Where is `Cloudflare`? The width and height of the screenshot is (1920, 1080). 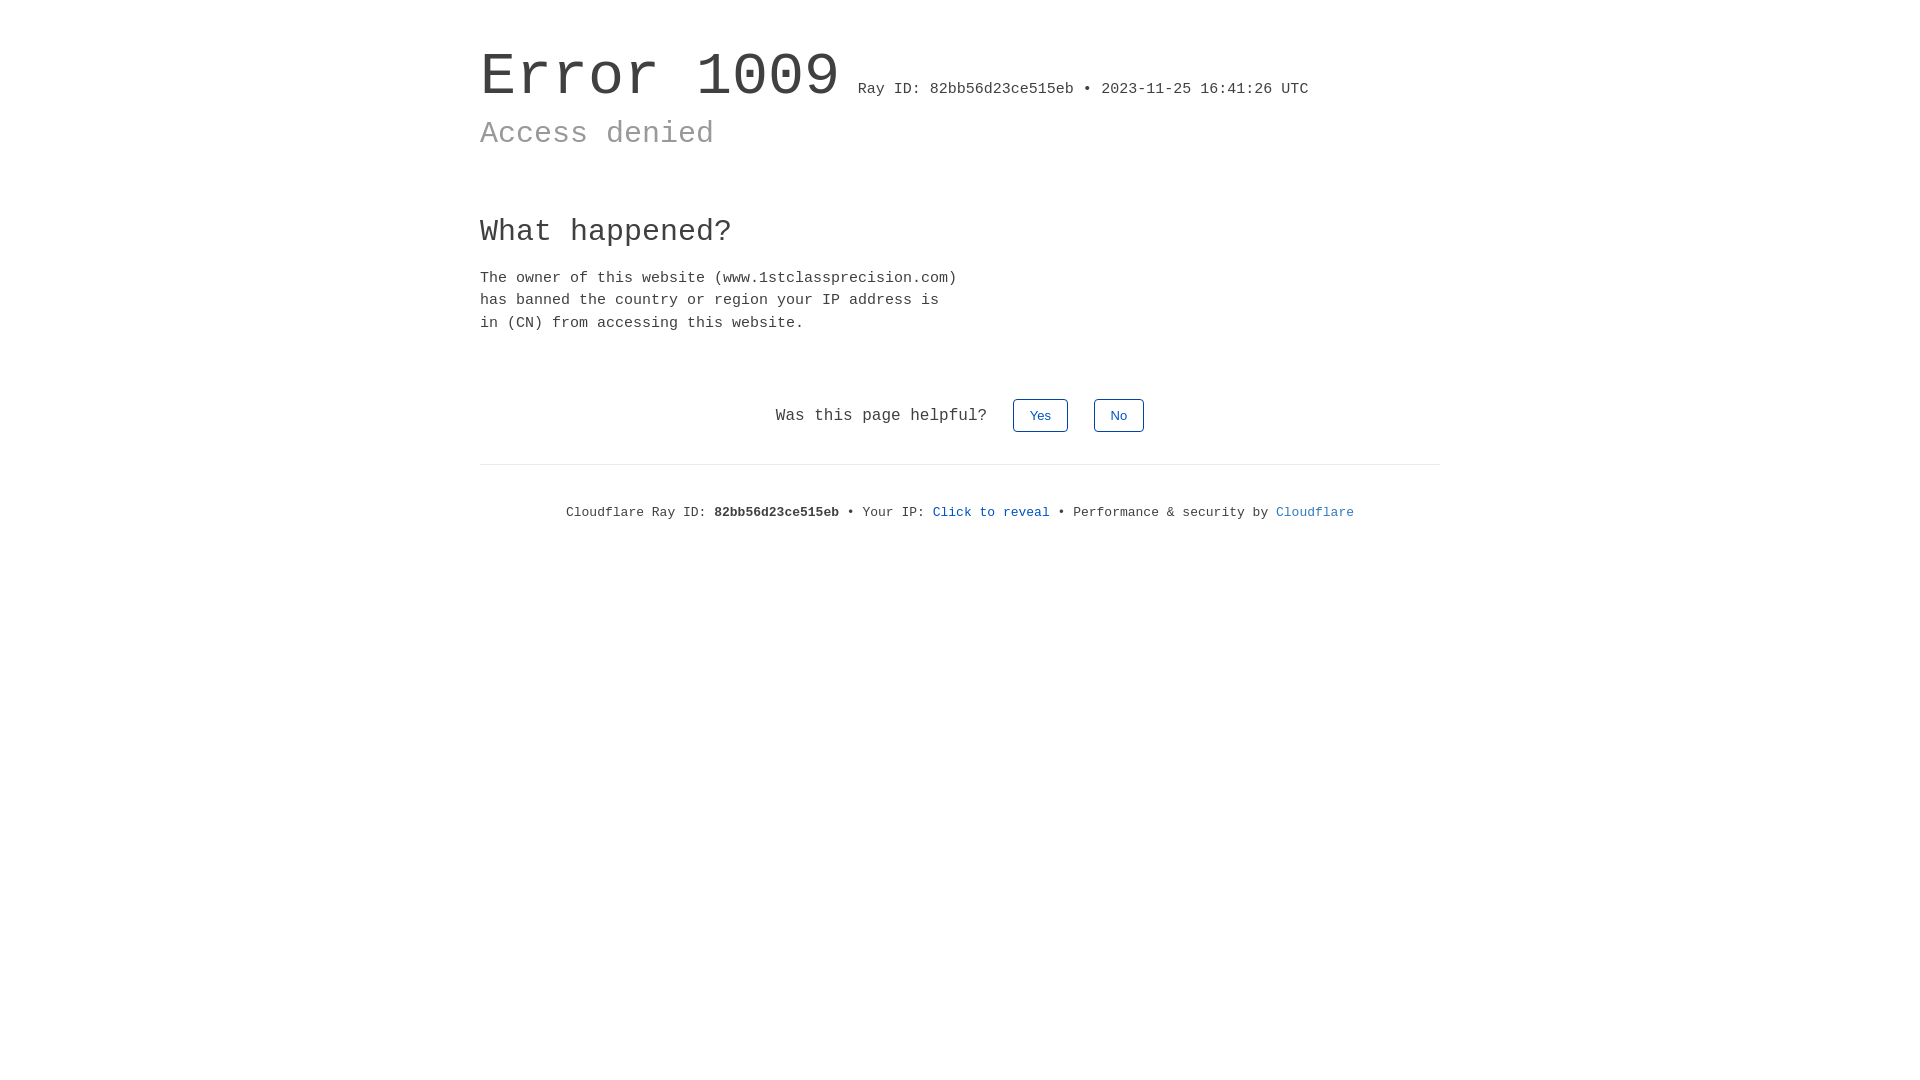
Cloudflare is located at coordinates (1315, 512).